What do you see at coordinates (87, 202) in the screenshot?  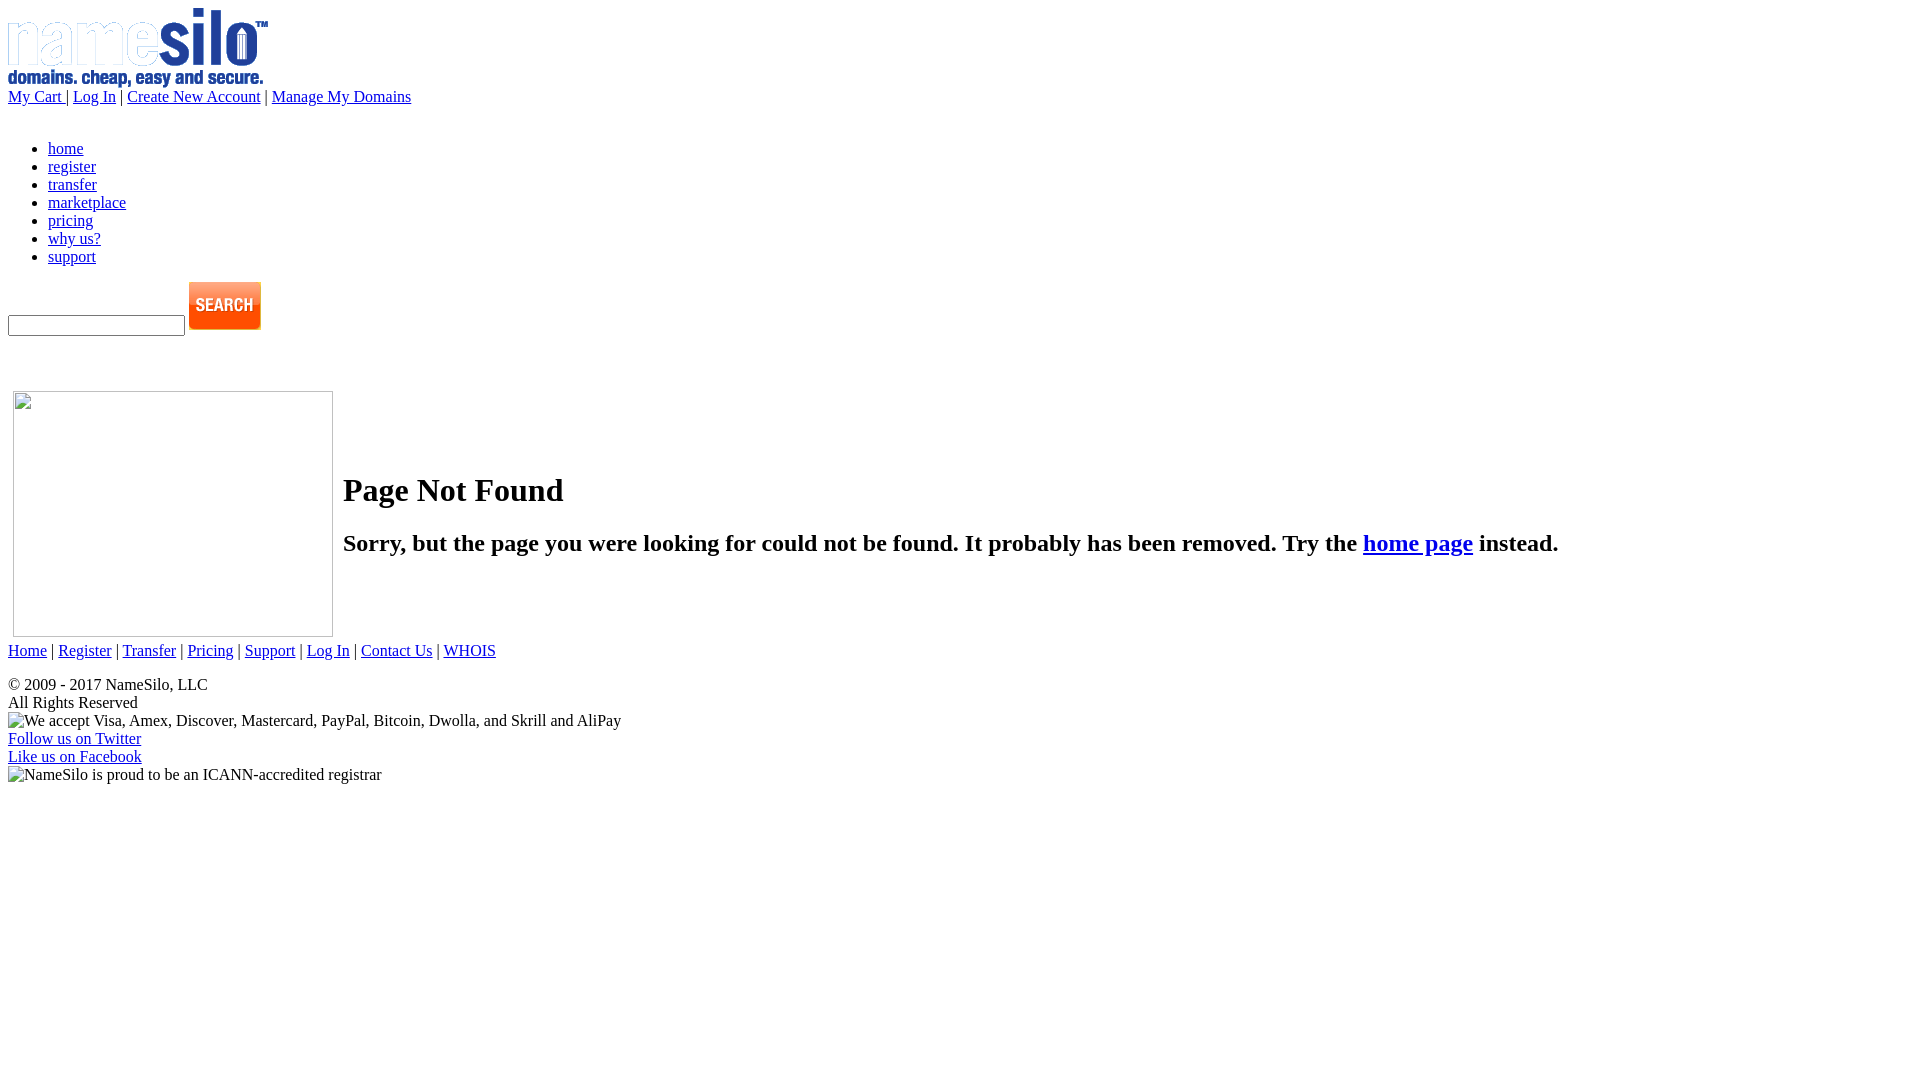 I see `marketplace` at bounding box center [87, 202].